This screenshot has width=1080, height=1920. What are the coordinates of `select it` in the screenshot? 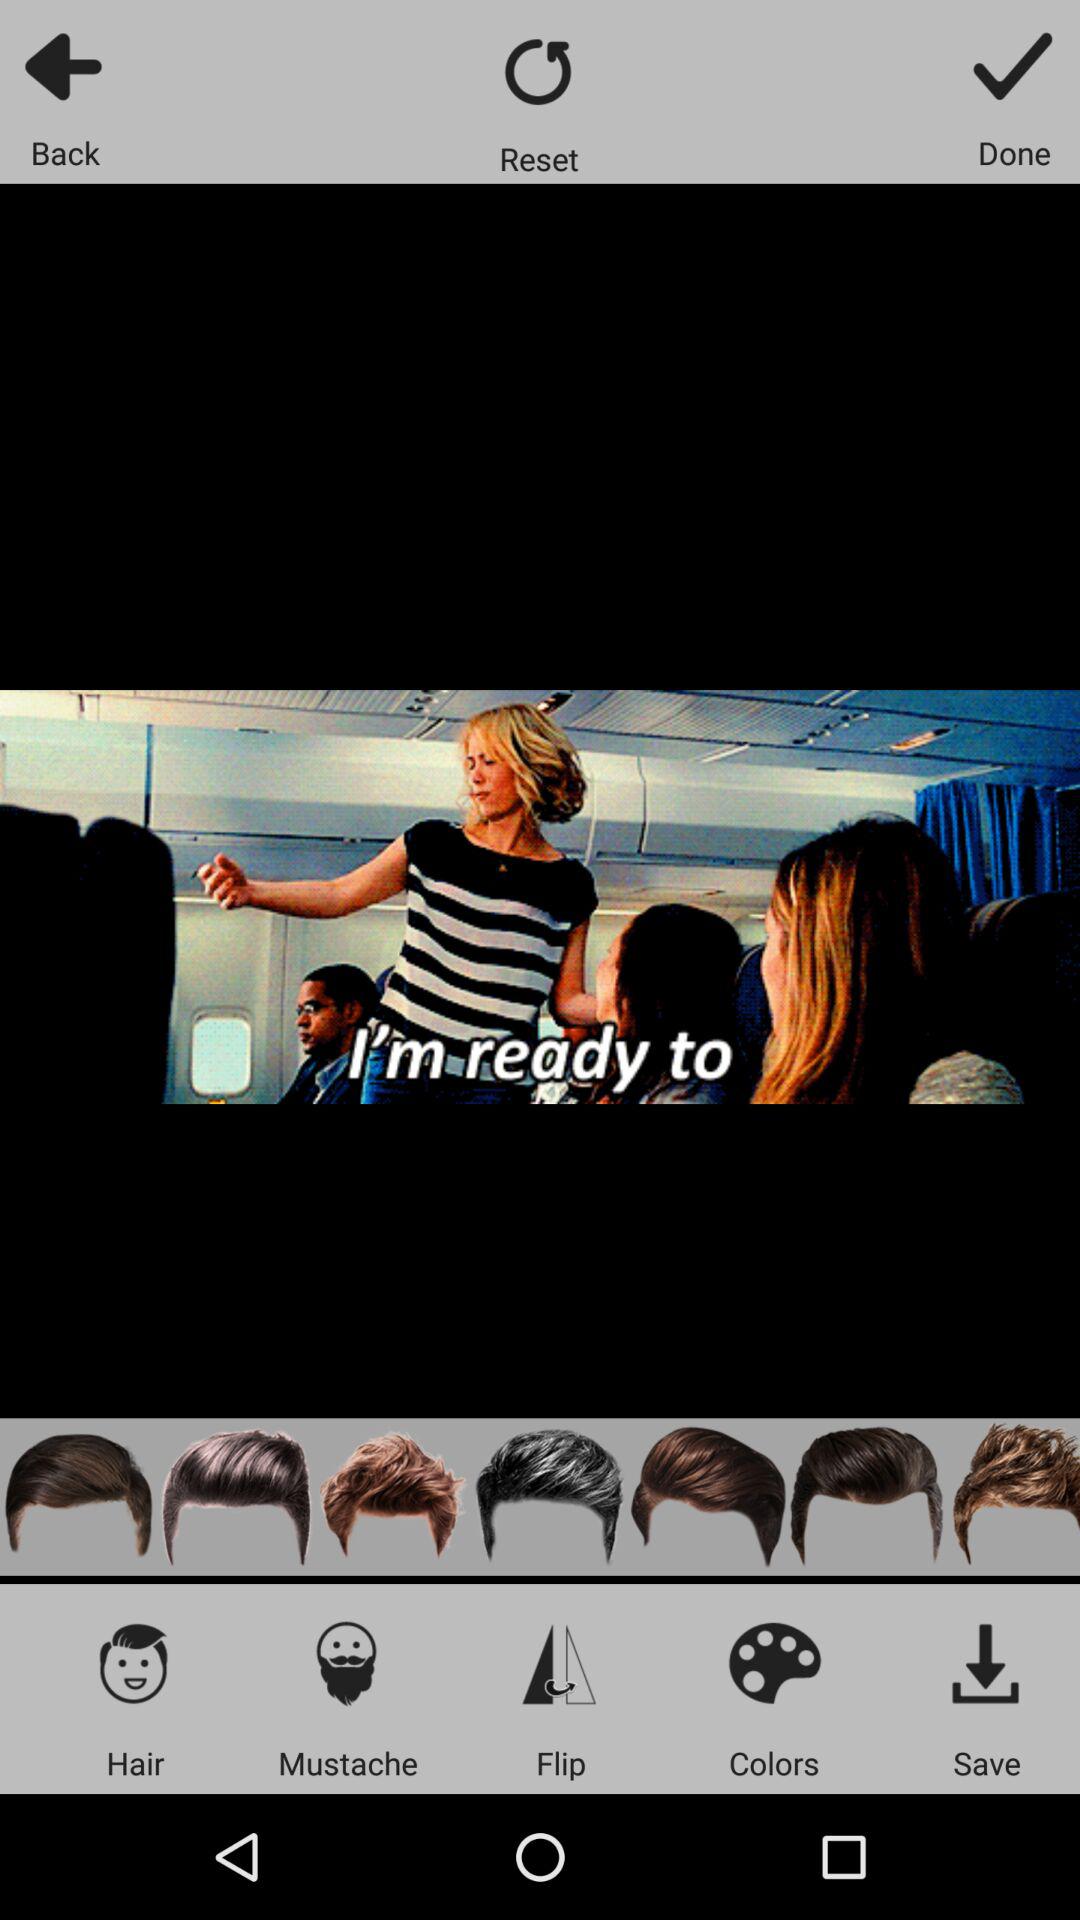 It's located at (986, 1662).